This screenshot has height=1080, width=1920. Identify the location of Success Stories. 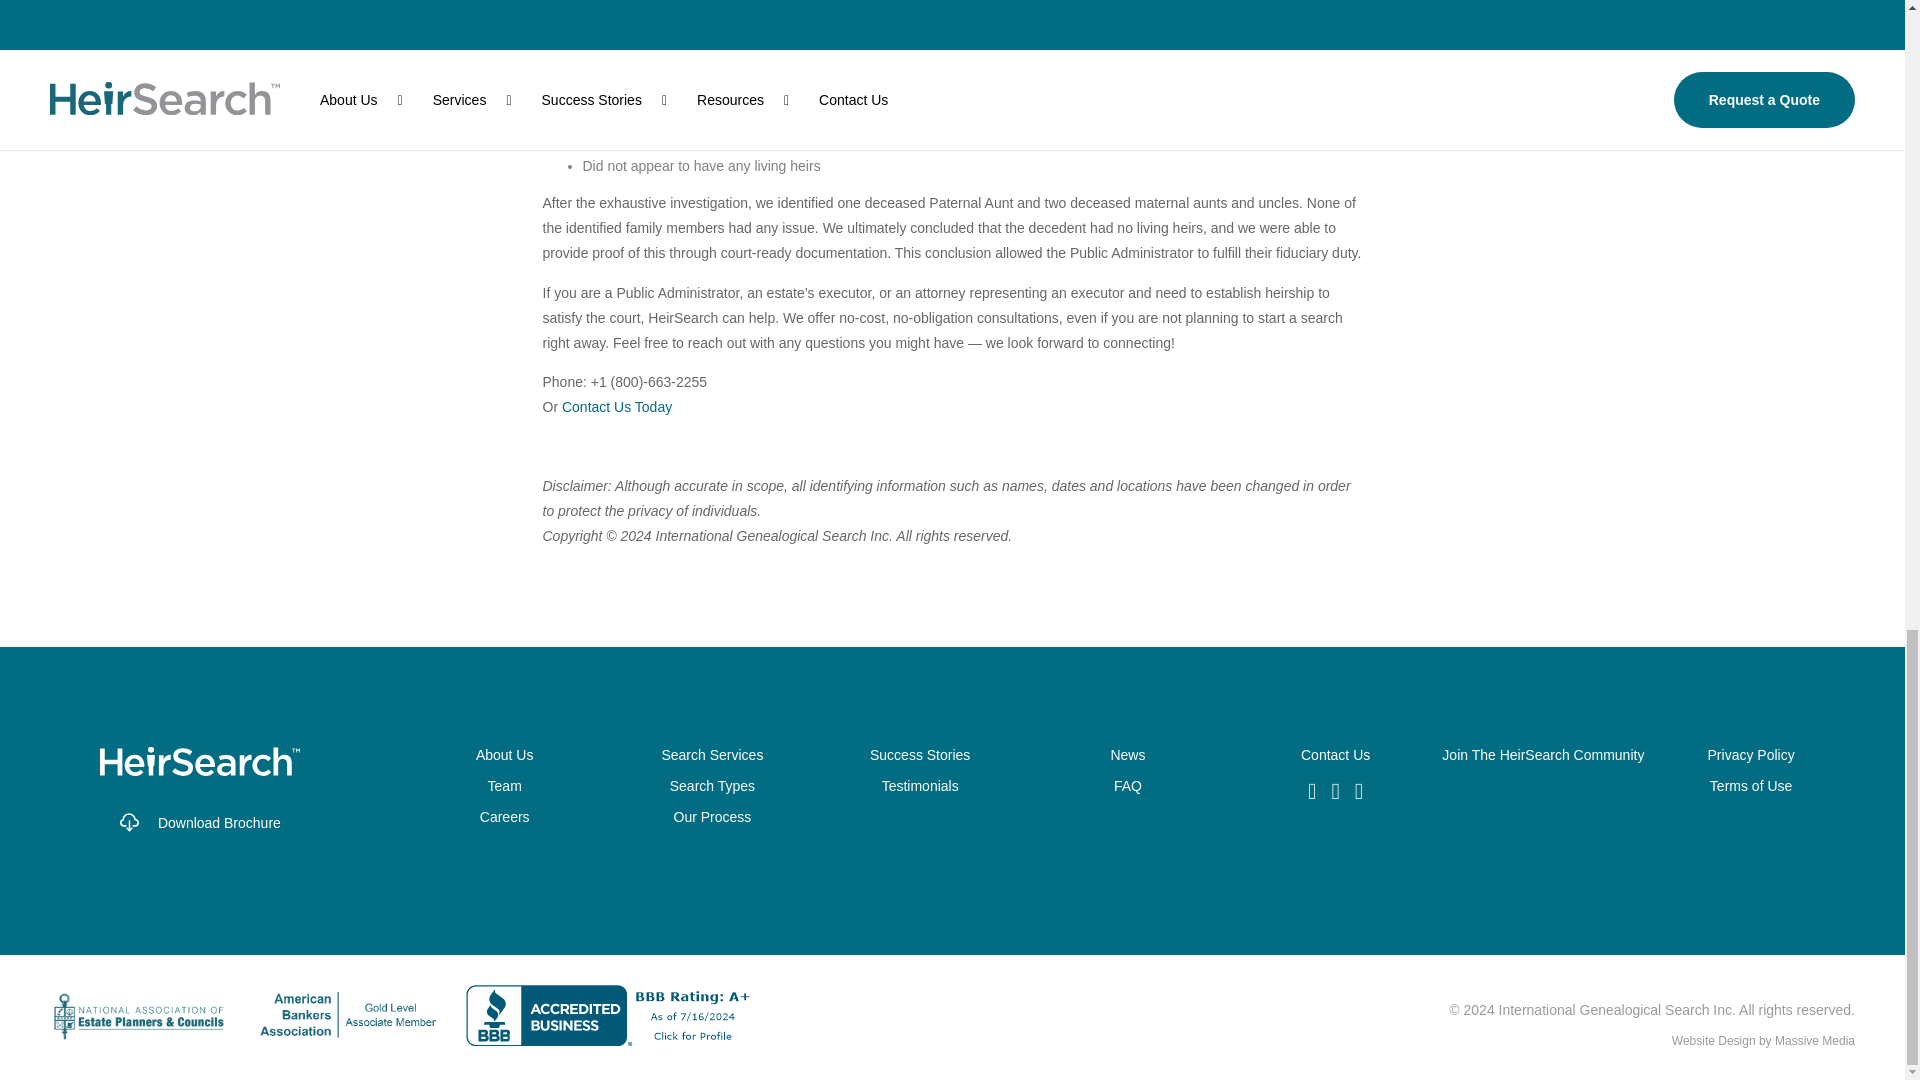
(920, 754).